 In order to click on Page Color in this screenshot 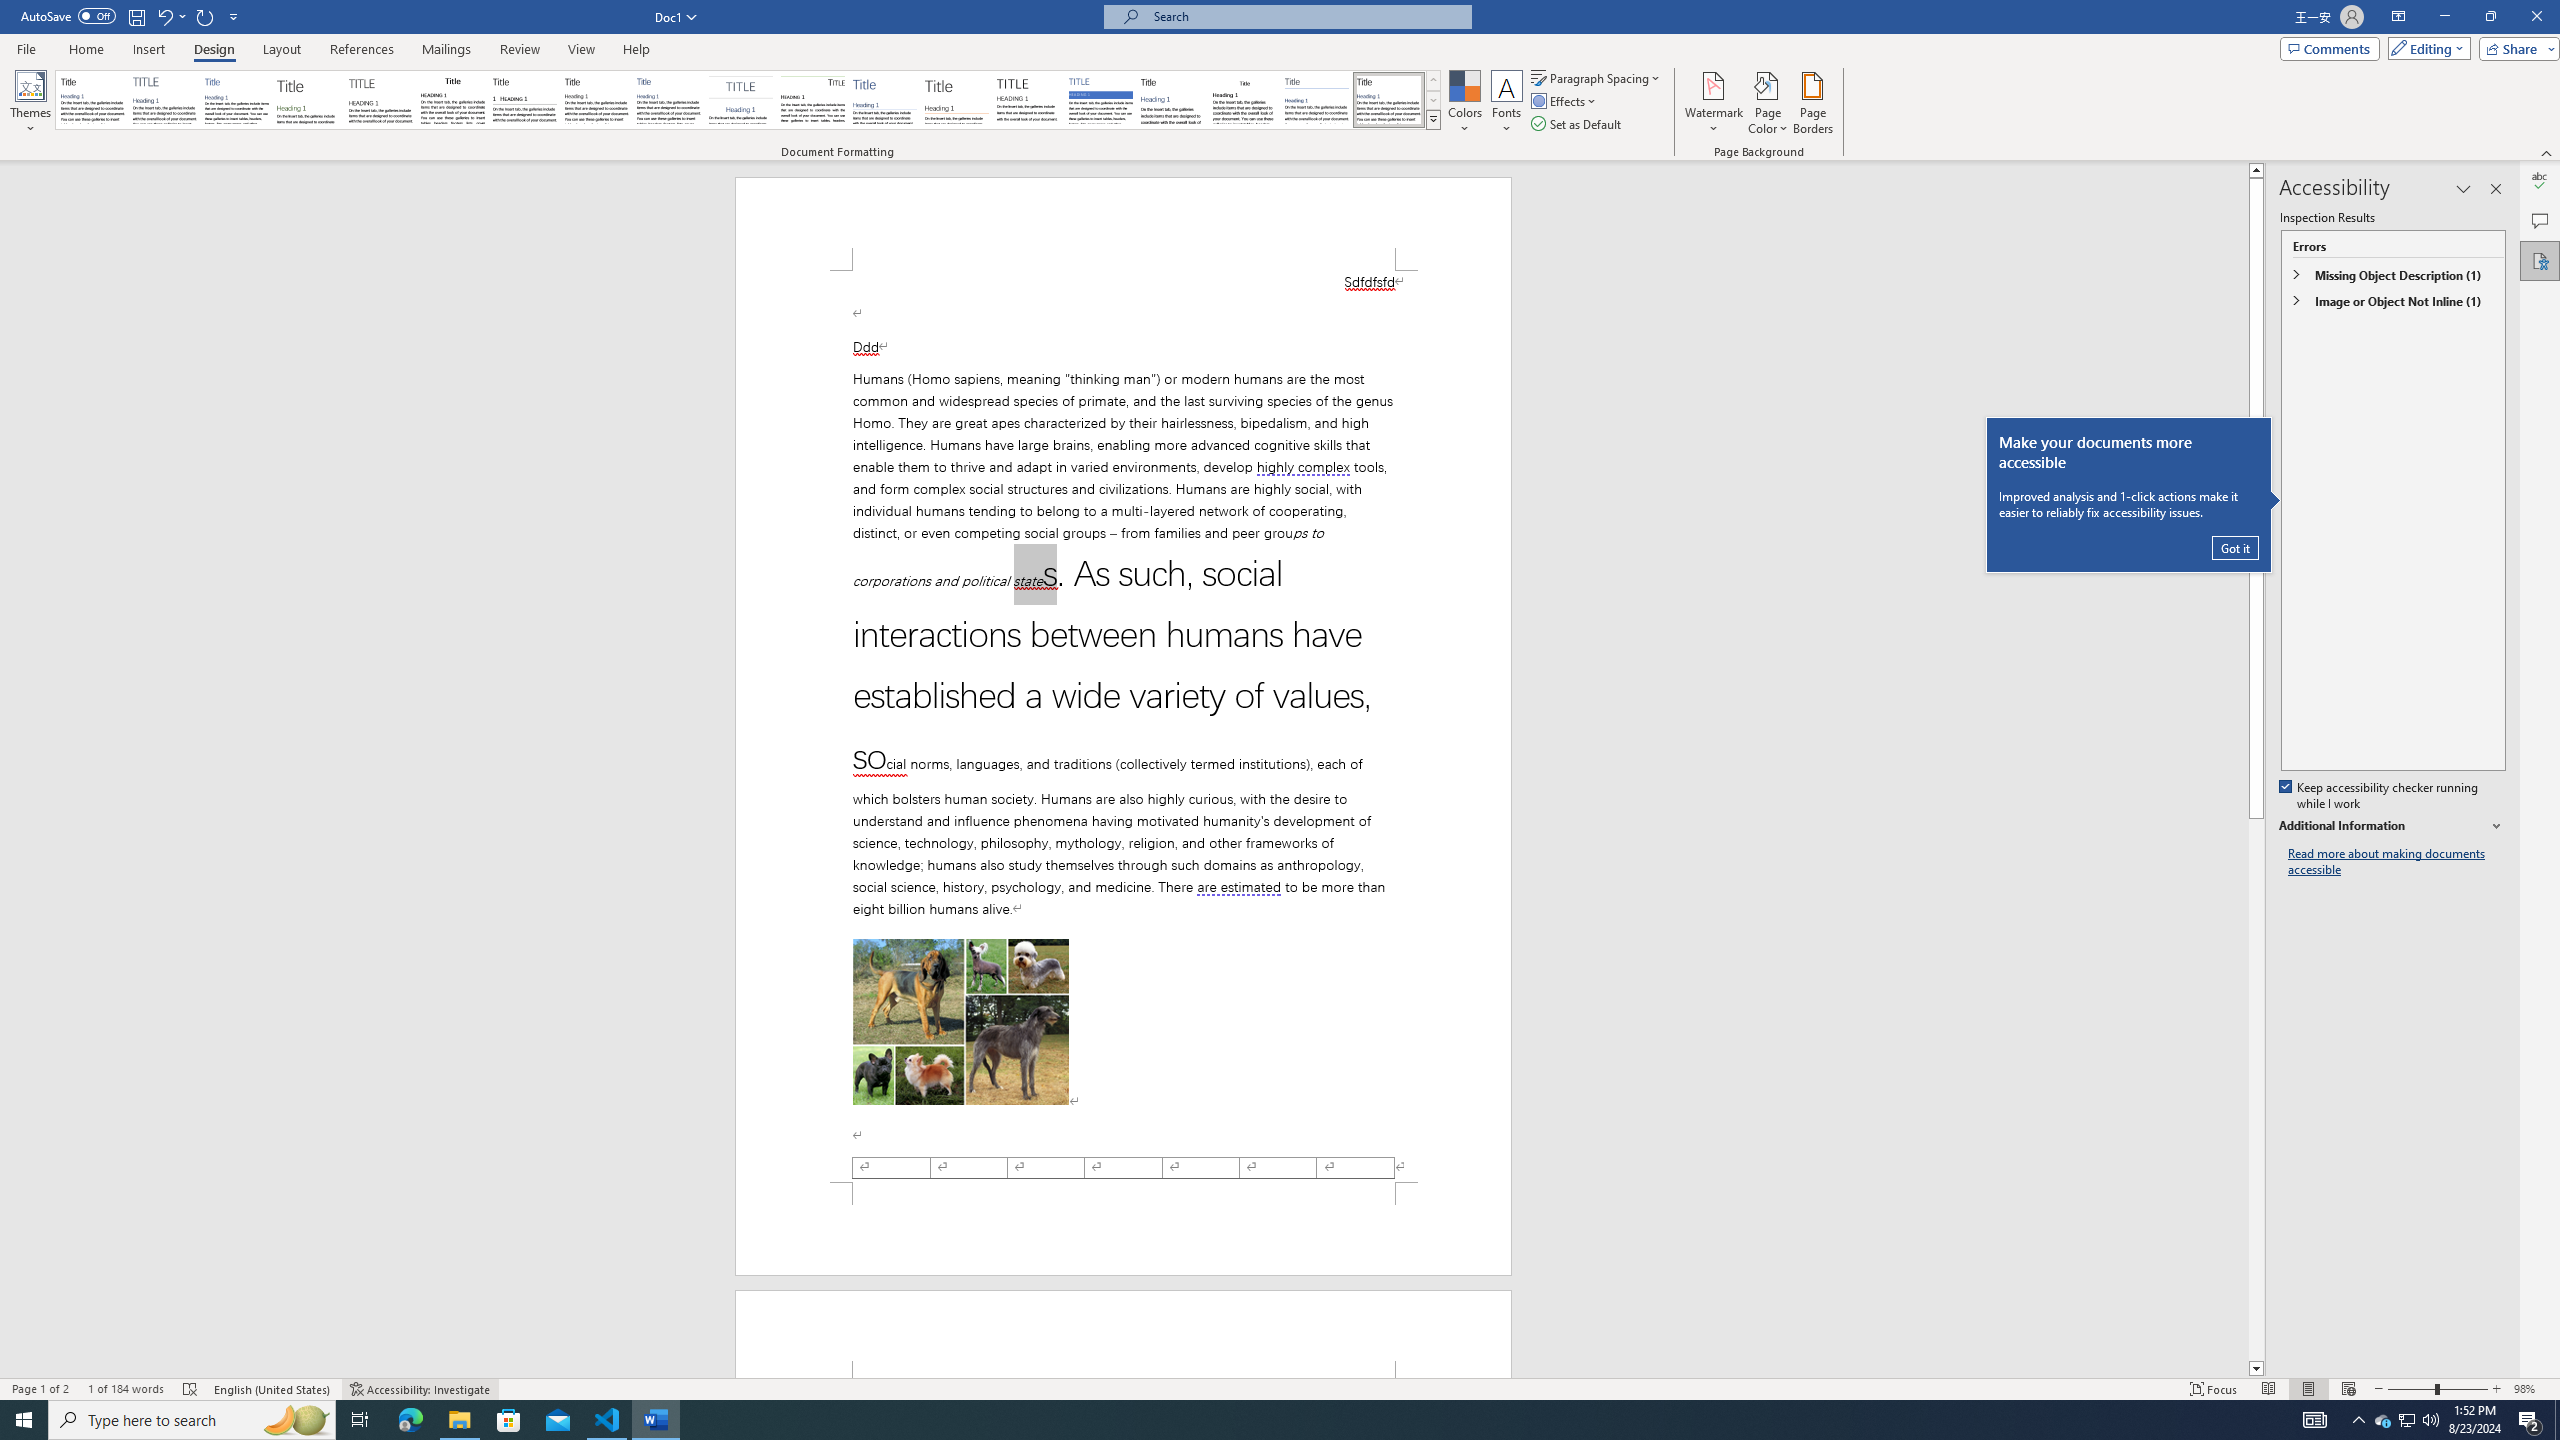, I will do `click(1768, 103)`.